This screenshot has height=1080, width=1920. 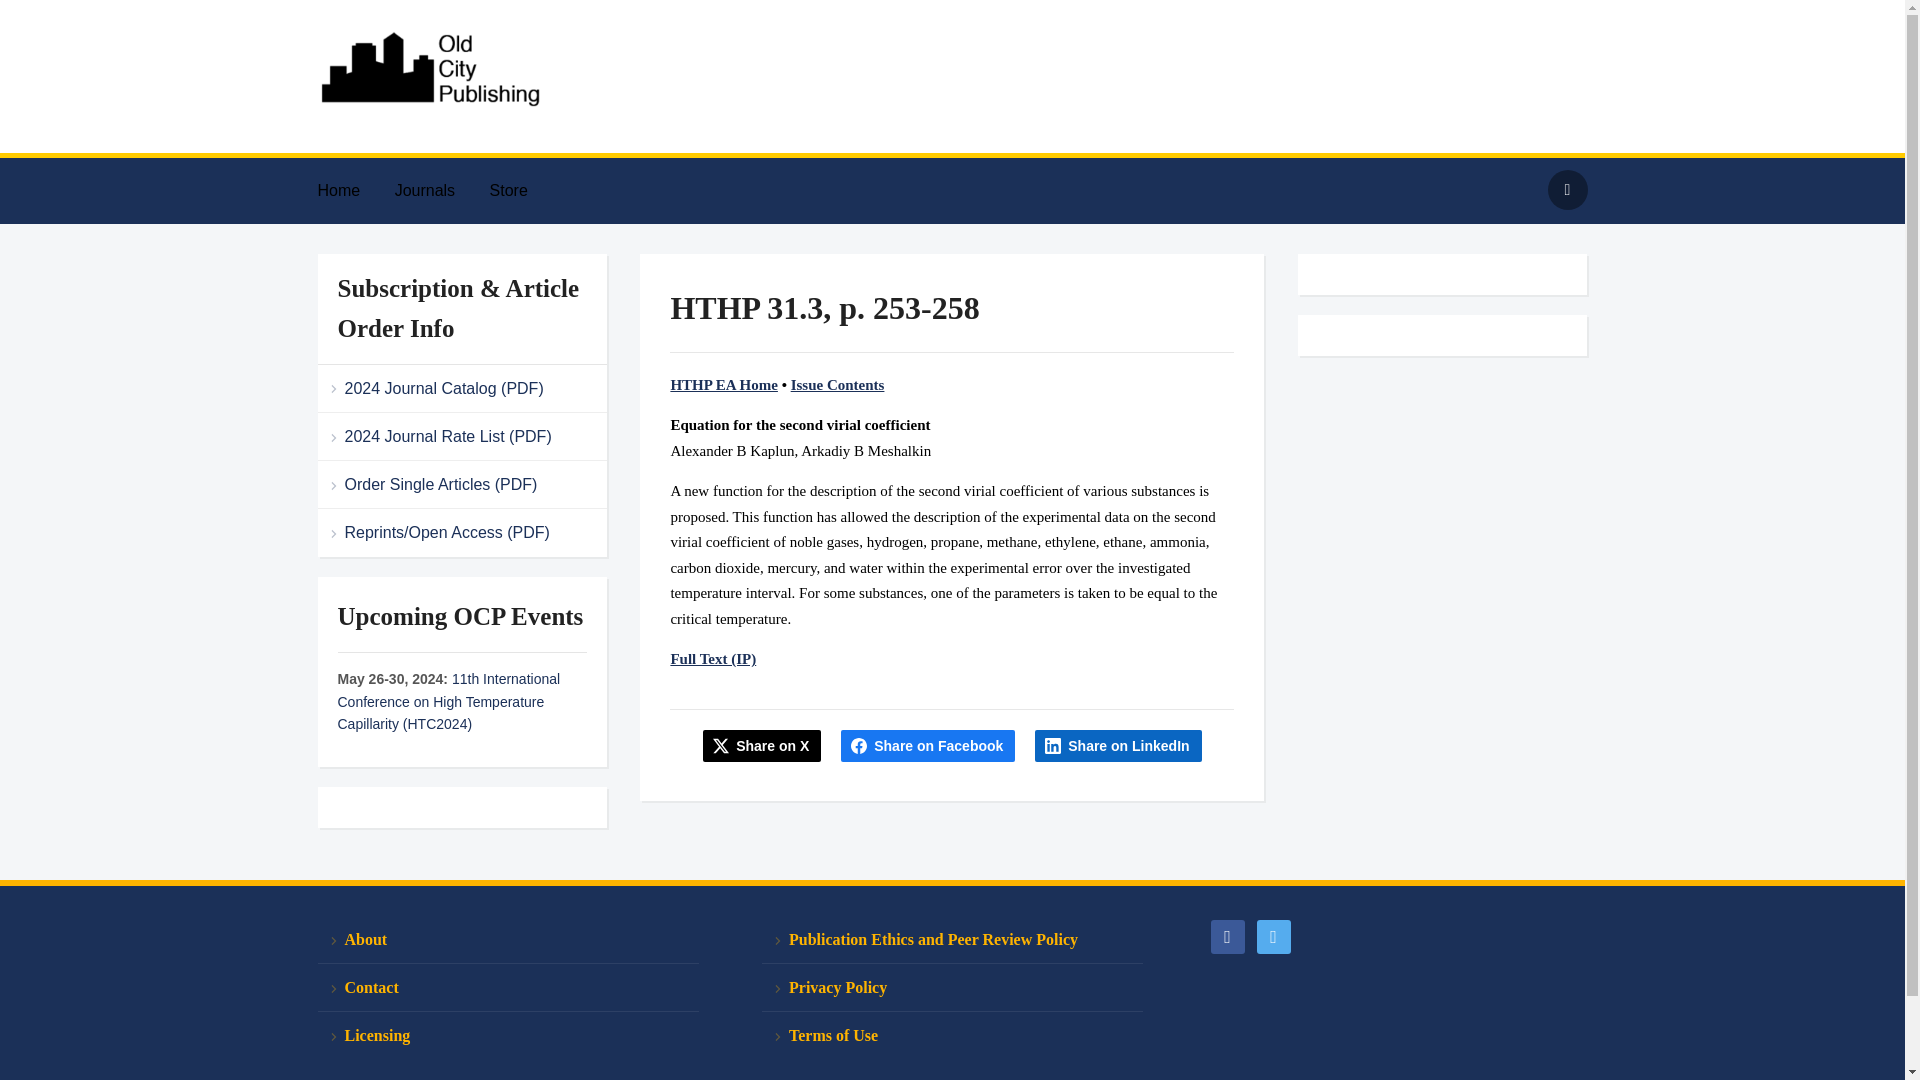 What do you see at coordinates (952, 940) in the screenshot?
I see `Publication Ethics and Peer Review Policy` at bounding box center [952, 940].